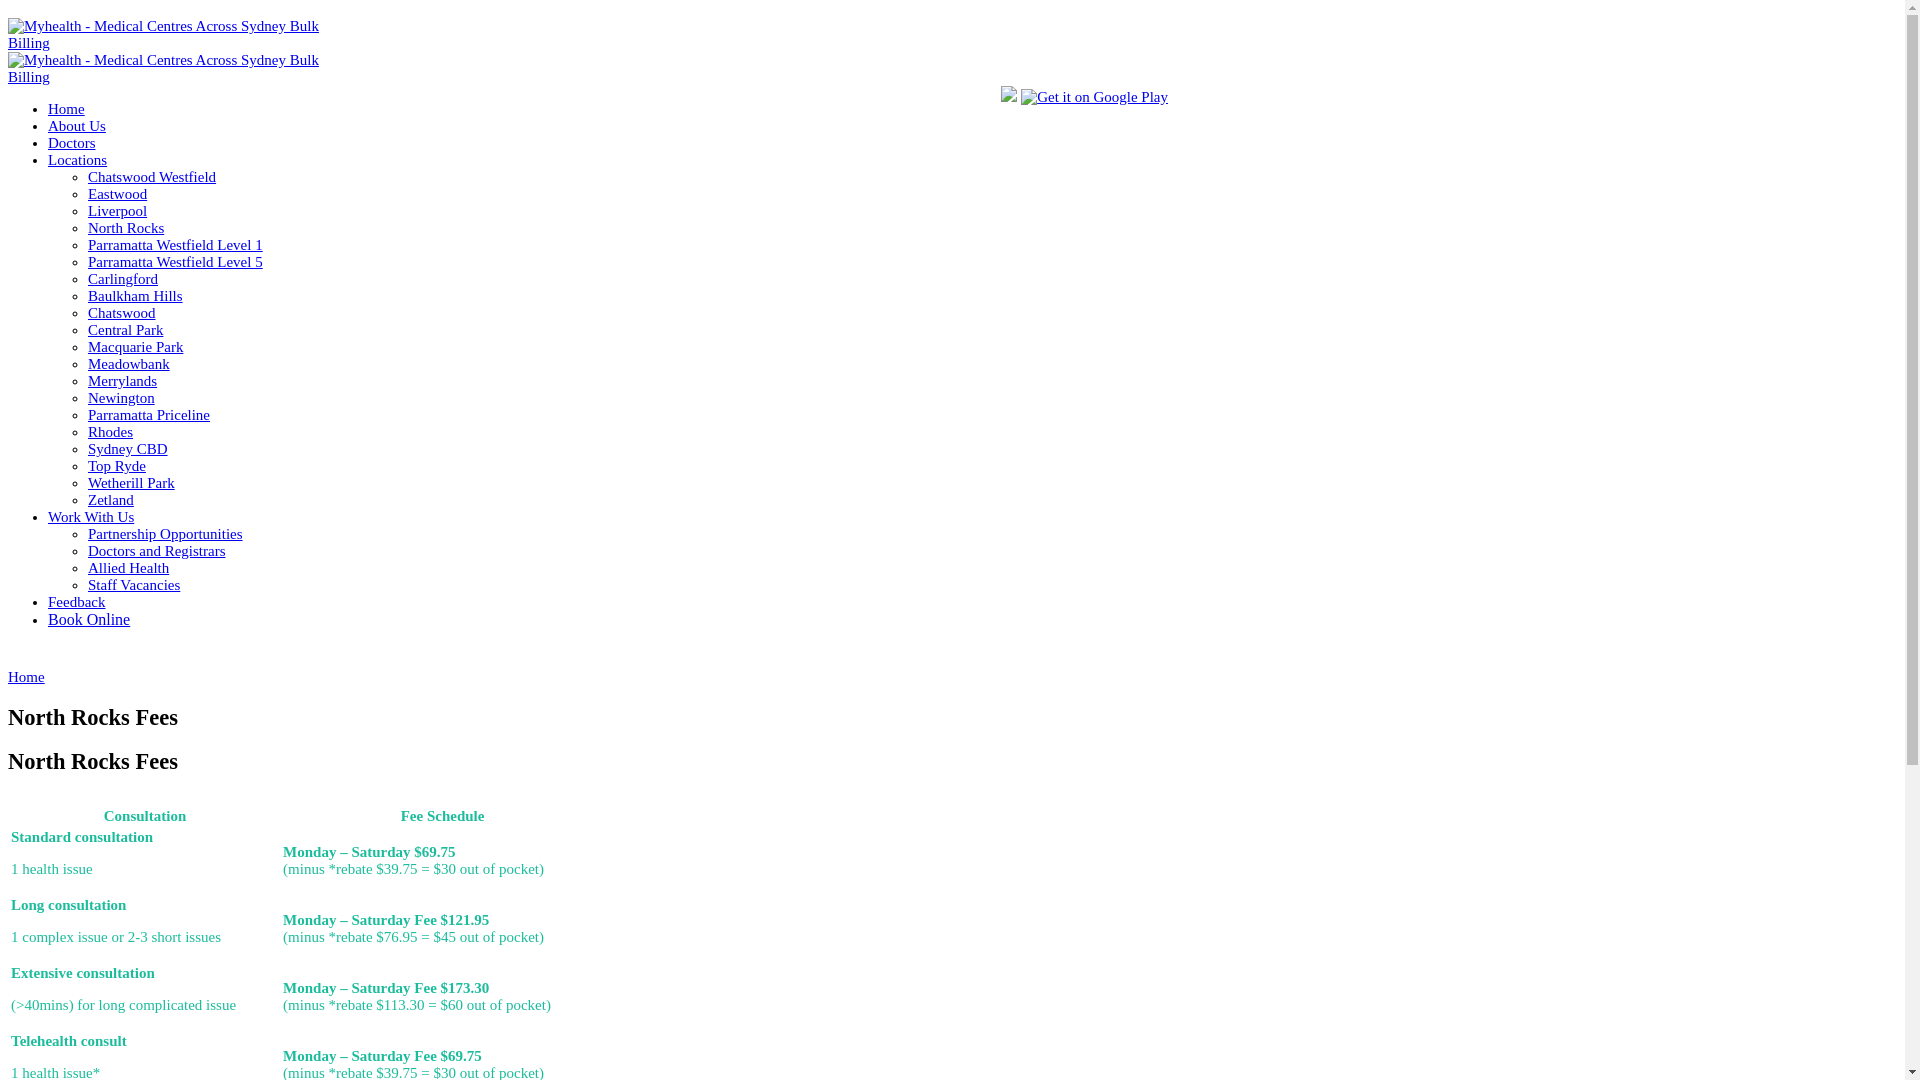 This screenshot has width=1920, height=1080. I want to click on Sydney CBD, so click(128, 449).